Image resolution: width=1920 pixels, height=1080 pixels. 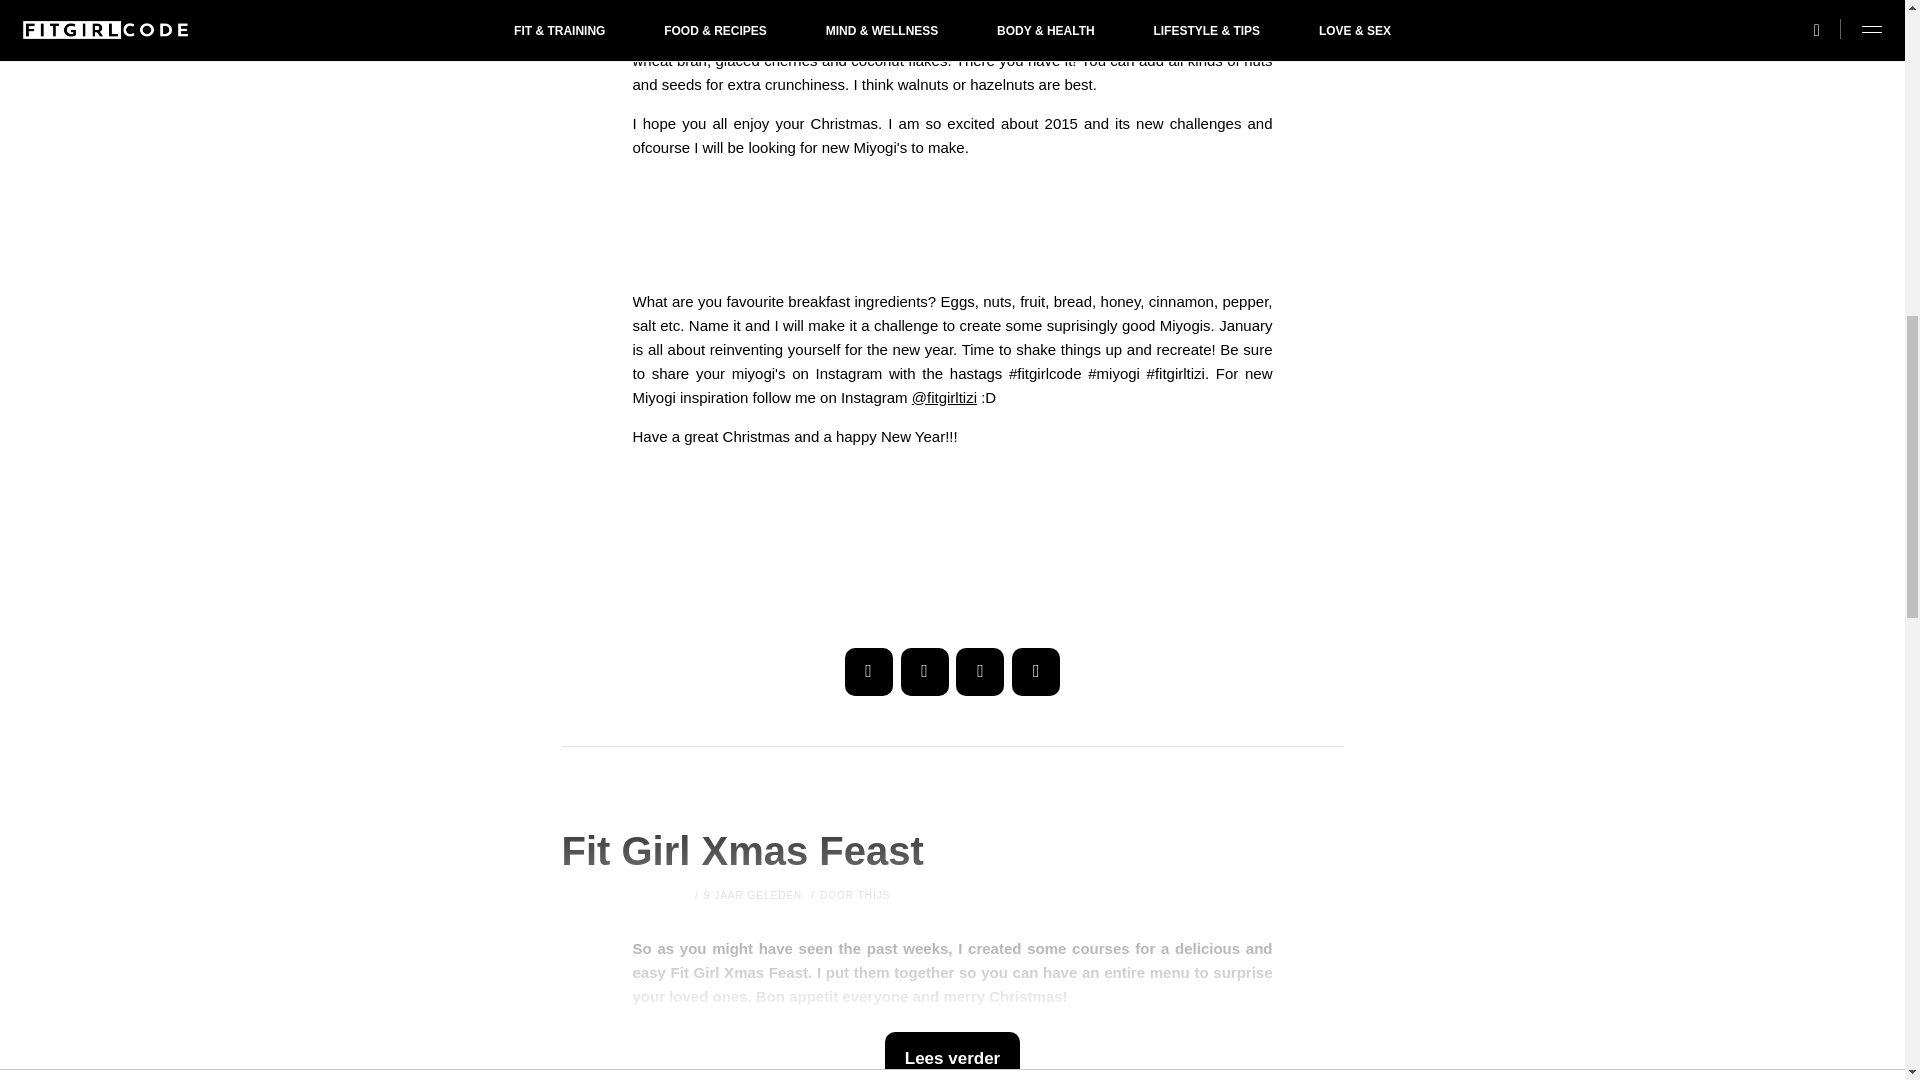 What do you see at coordinates (924, 672) in the screenshot?
I see `Tweet` at bounding box center [924, 672].